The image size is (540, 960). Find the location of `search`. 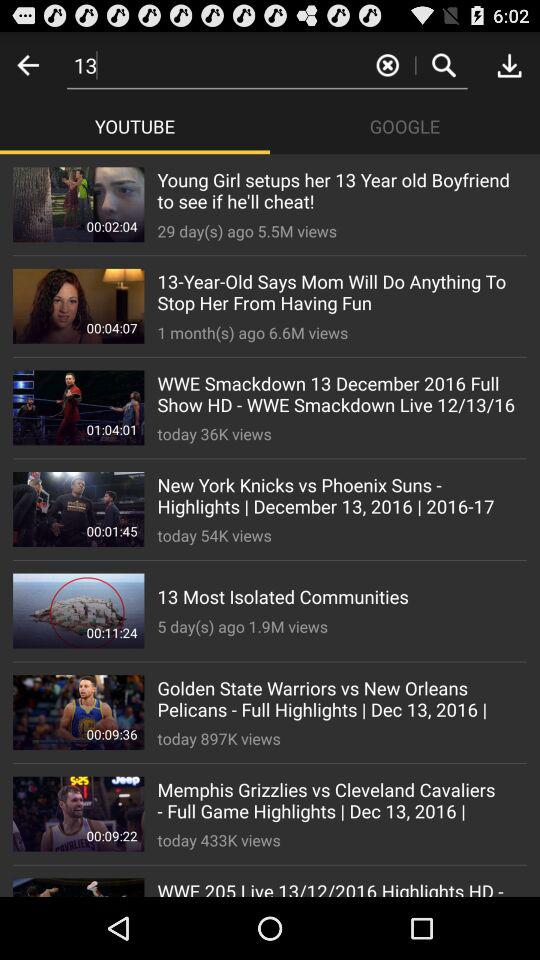

search is located at coordinates (444, 64).